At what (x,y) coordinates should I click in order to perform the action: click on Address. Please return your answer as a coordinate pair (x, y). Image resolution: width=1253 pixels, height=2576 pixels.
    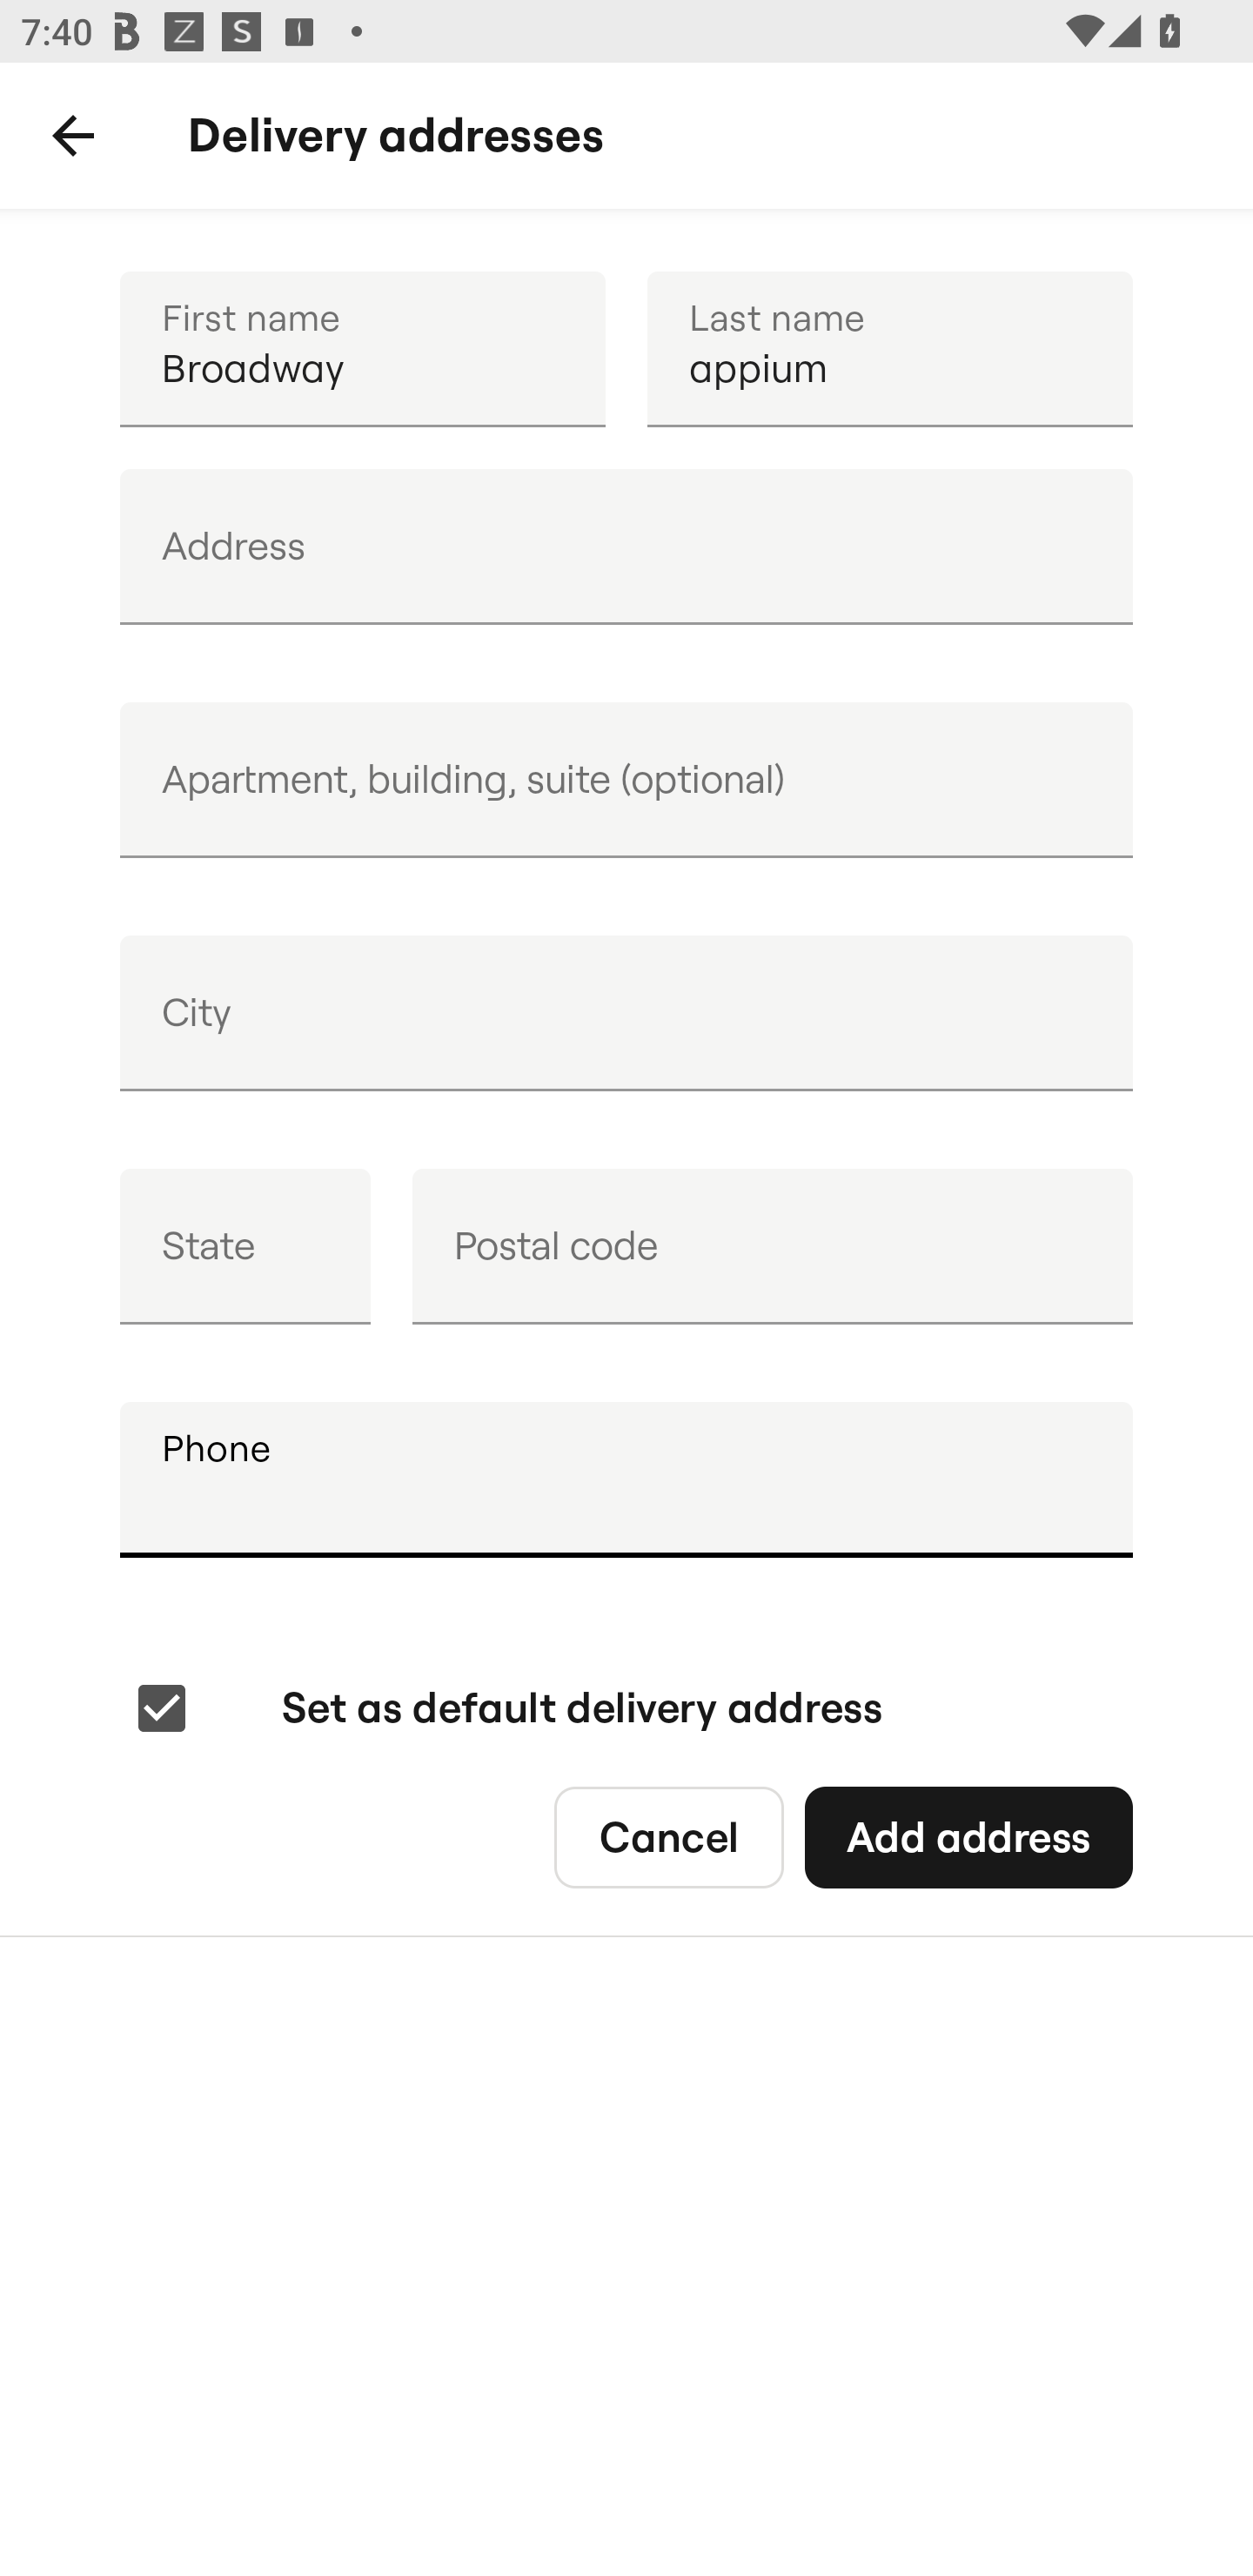
    Looking at the image, I should click on (626, 547).